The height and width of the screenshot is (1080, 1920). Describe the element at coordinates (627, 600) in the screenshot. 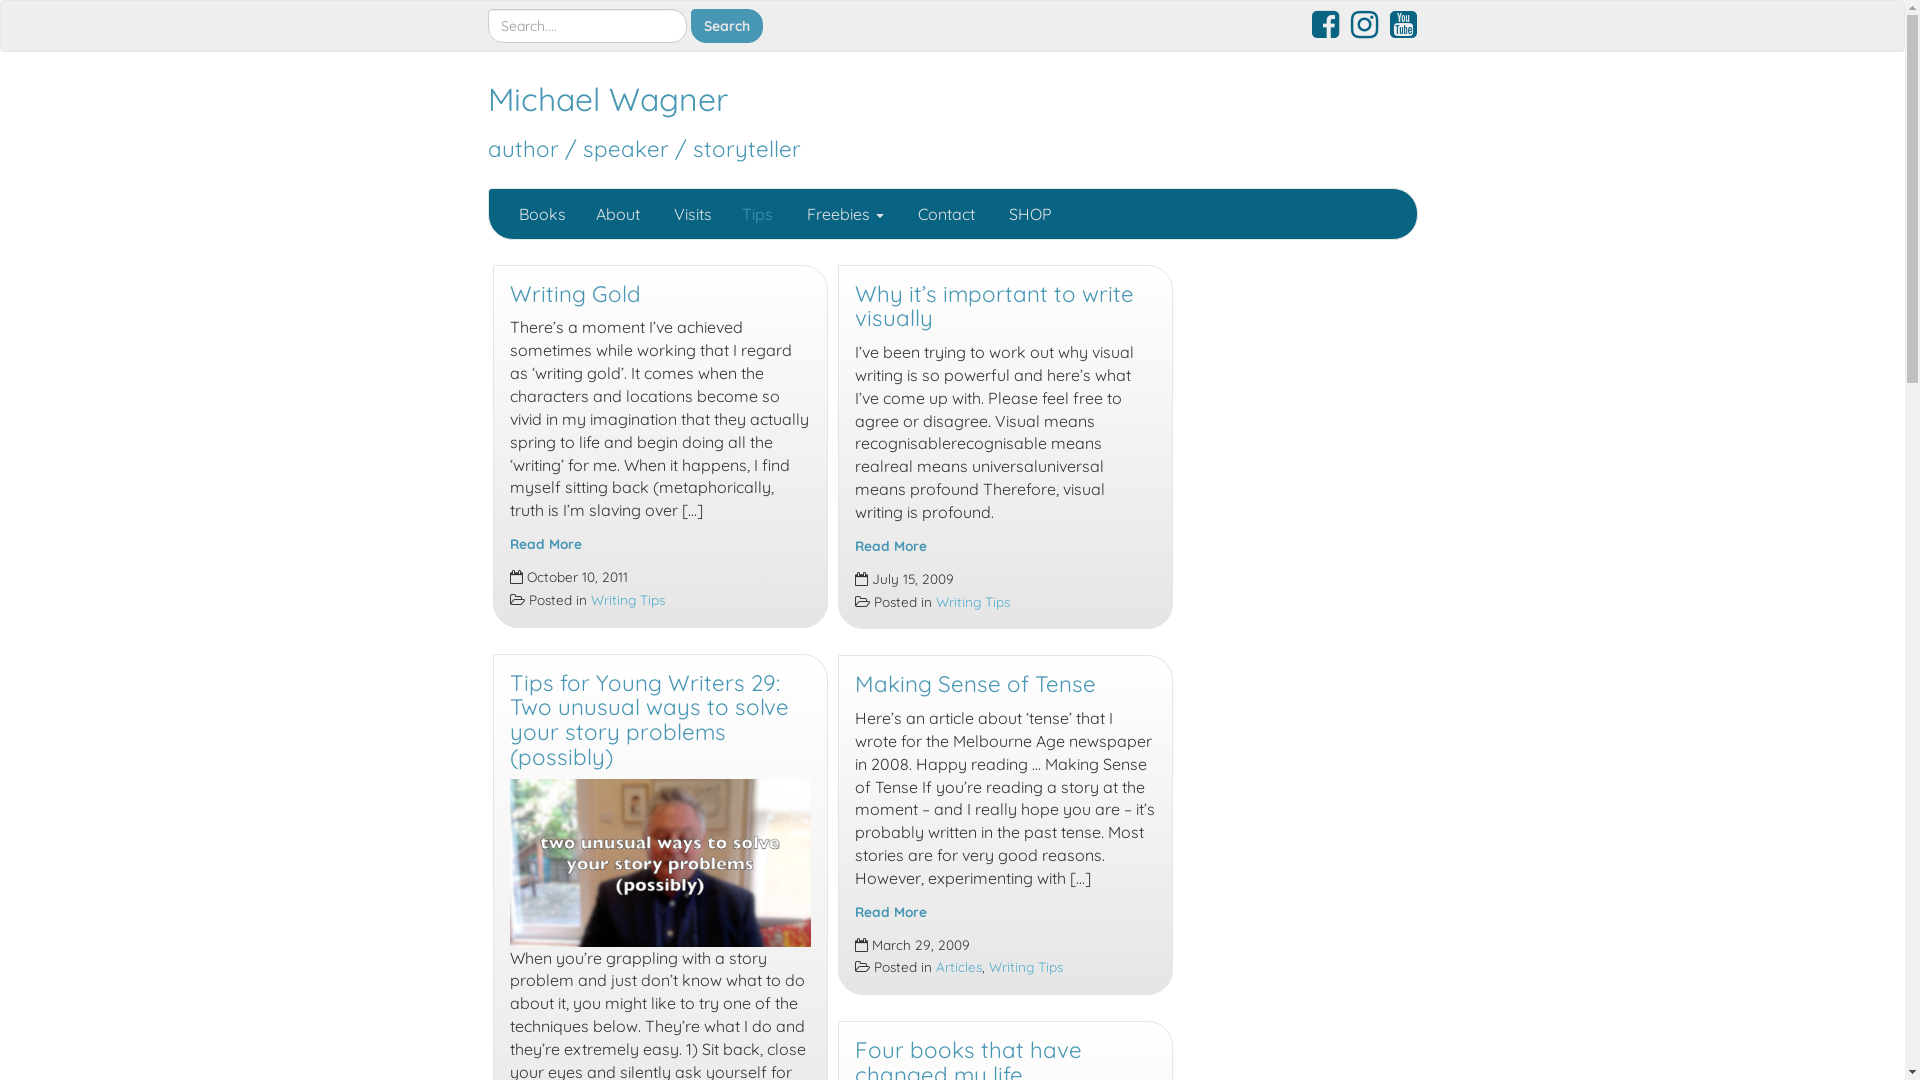

I see `Writing Tips` at that location.